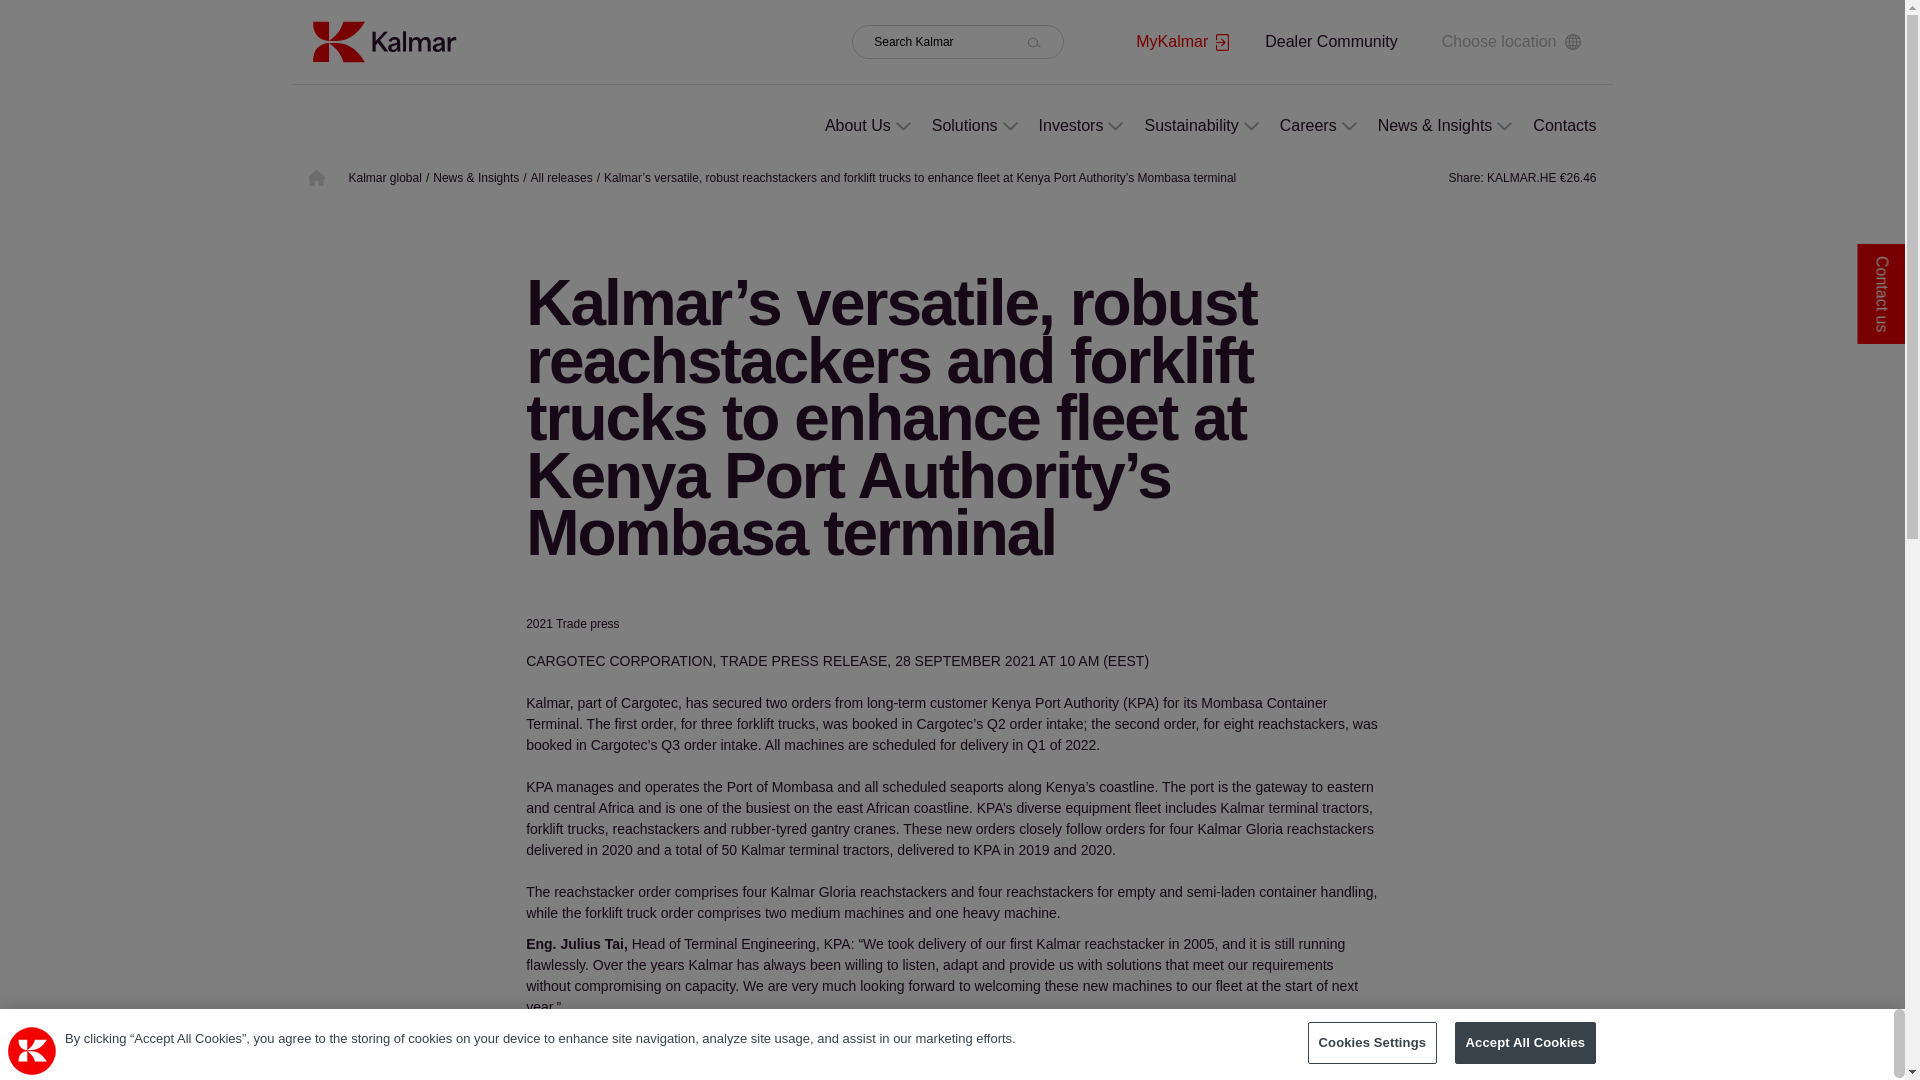  What do you see at coordinates (382, 41) in the screenshot?
I see `Kalmar logo` at bounding box center [382, 41].